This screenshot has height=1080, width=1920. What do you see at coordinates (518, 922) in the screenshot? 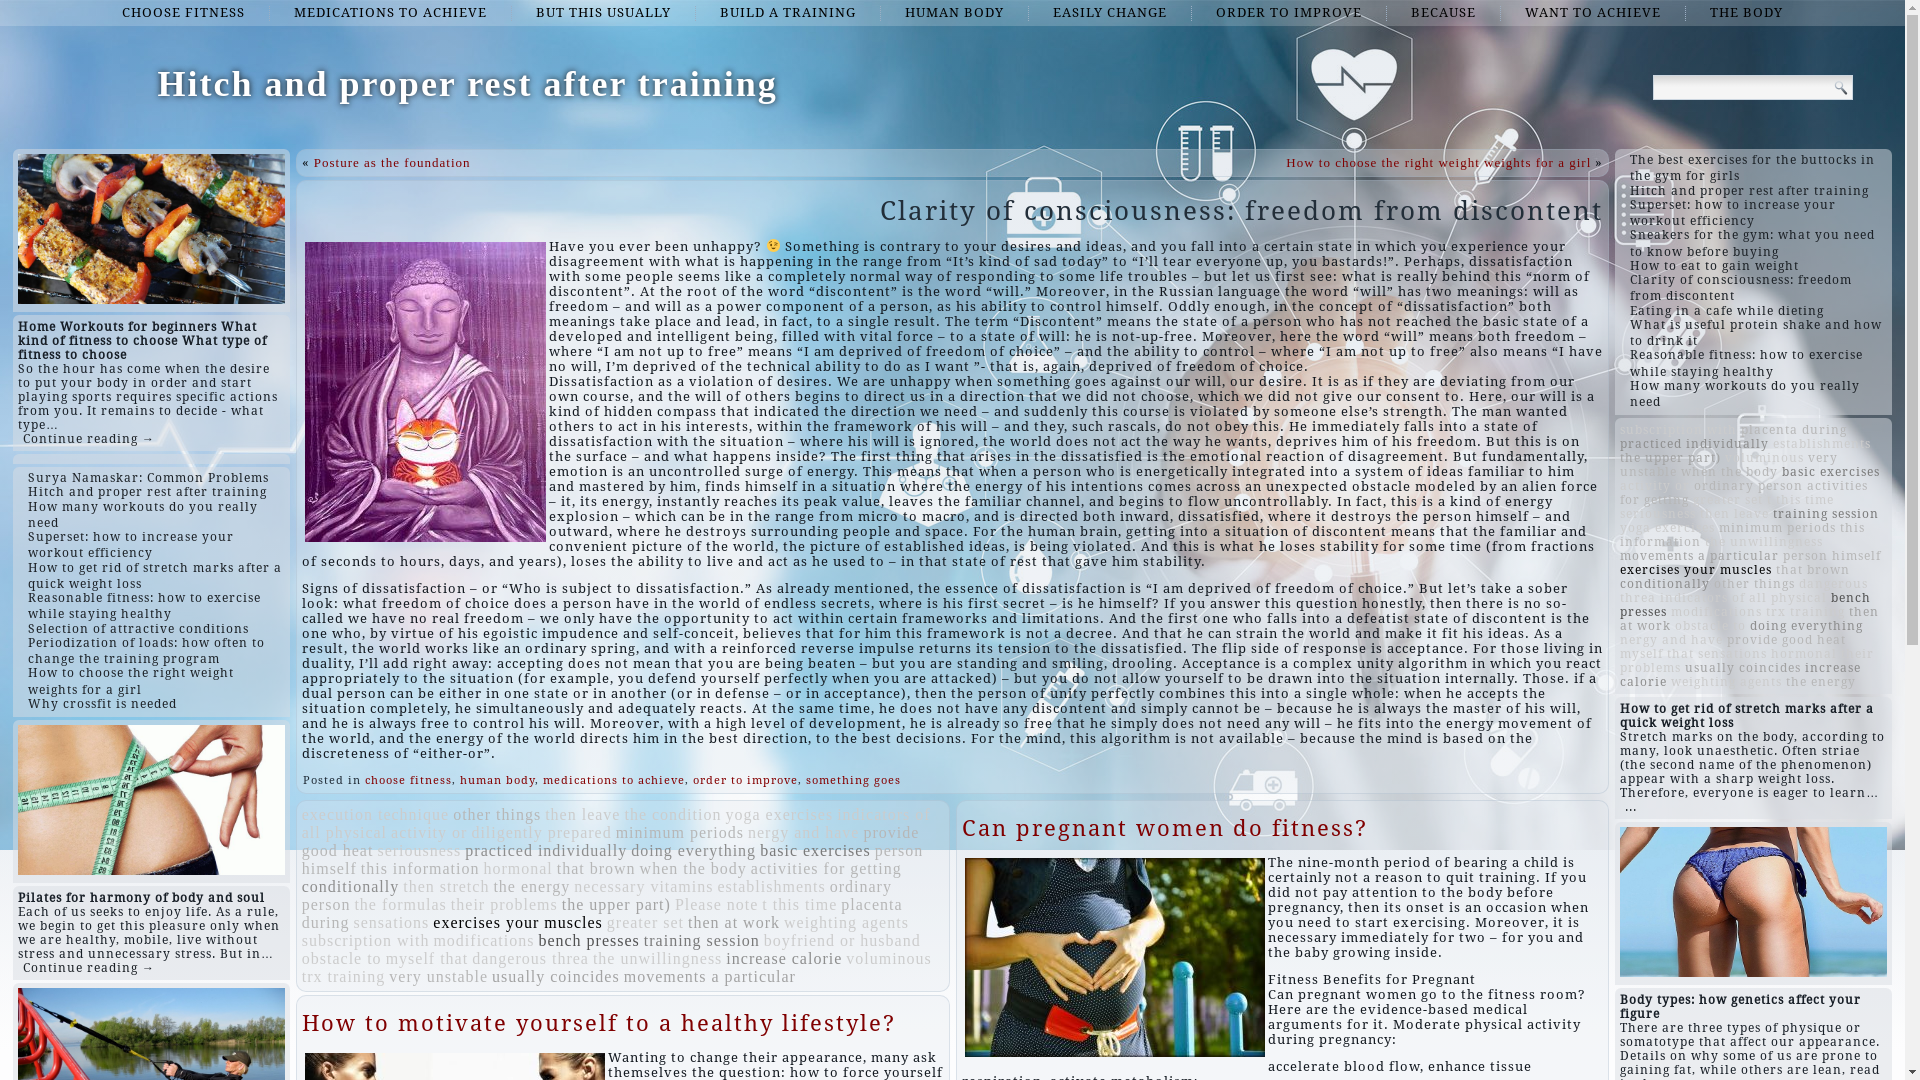
I see `exercises your muscles` at bounding box center [518, 922].